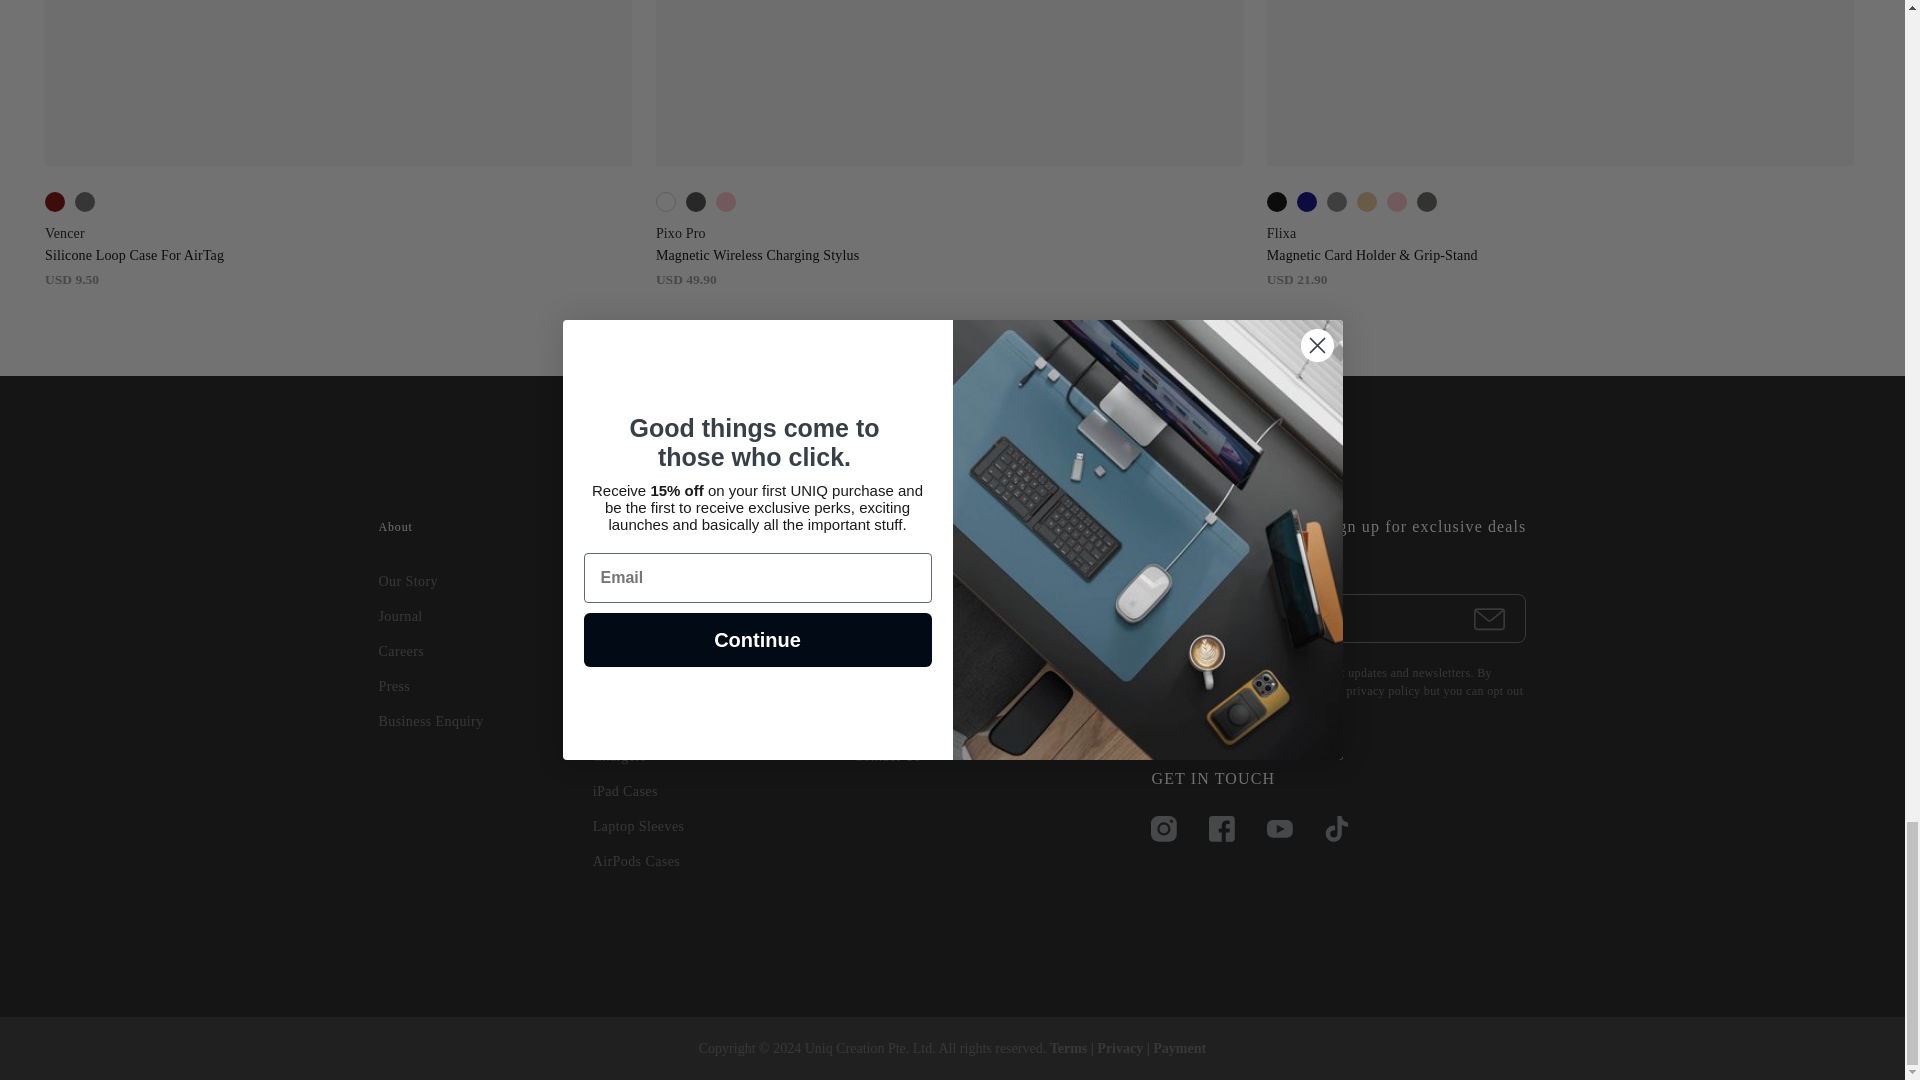 This screenshot has width=1920, height=1080. I want to click on DarkGrey, so click(694, 202).